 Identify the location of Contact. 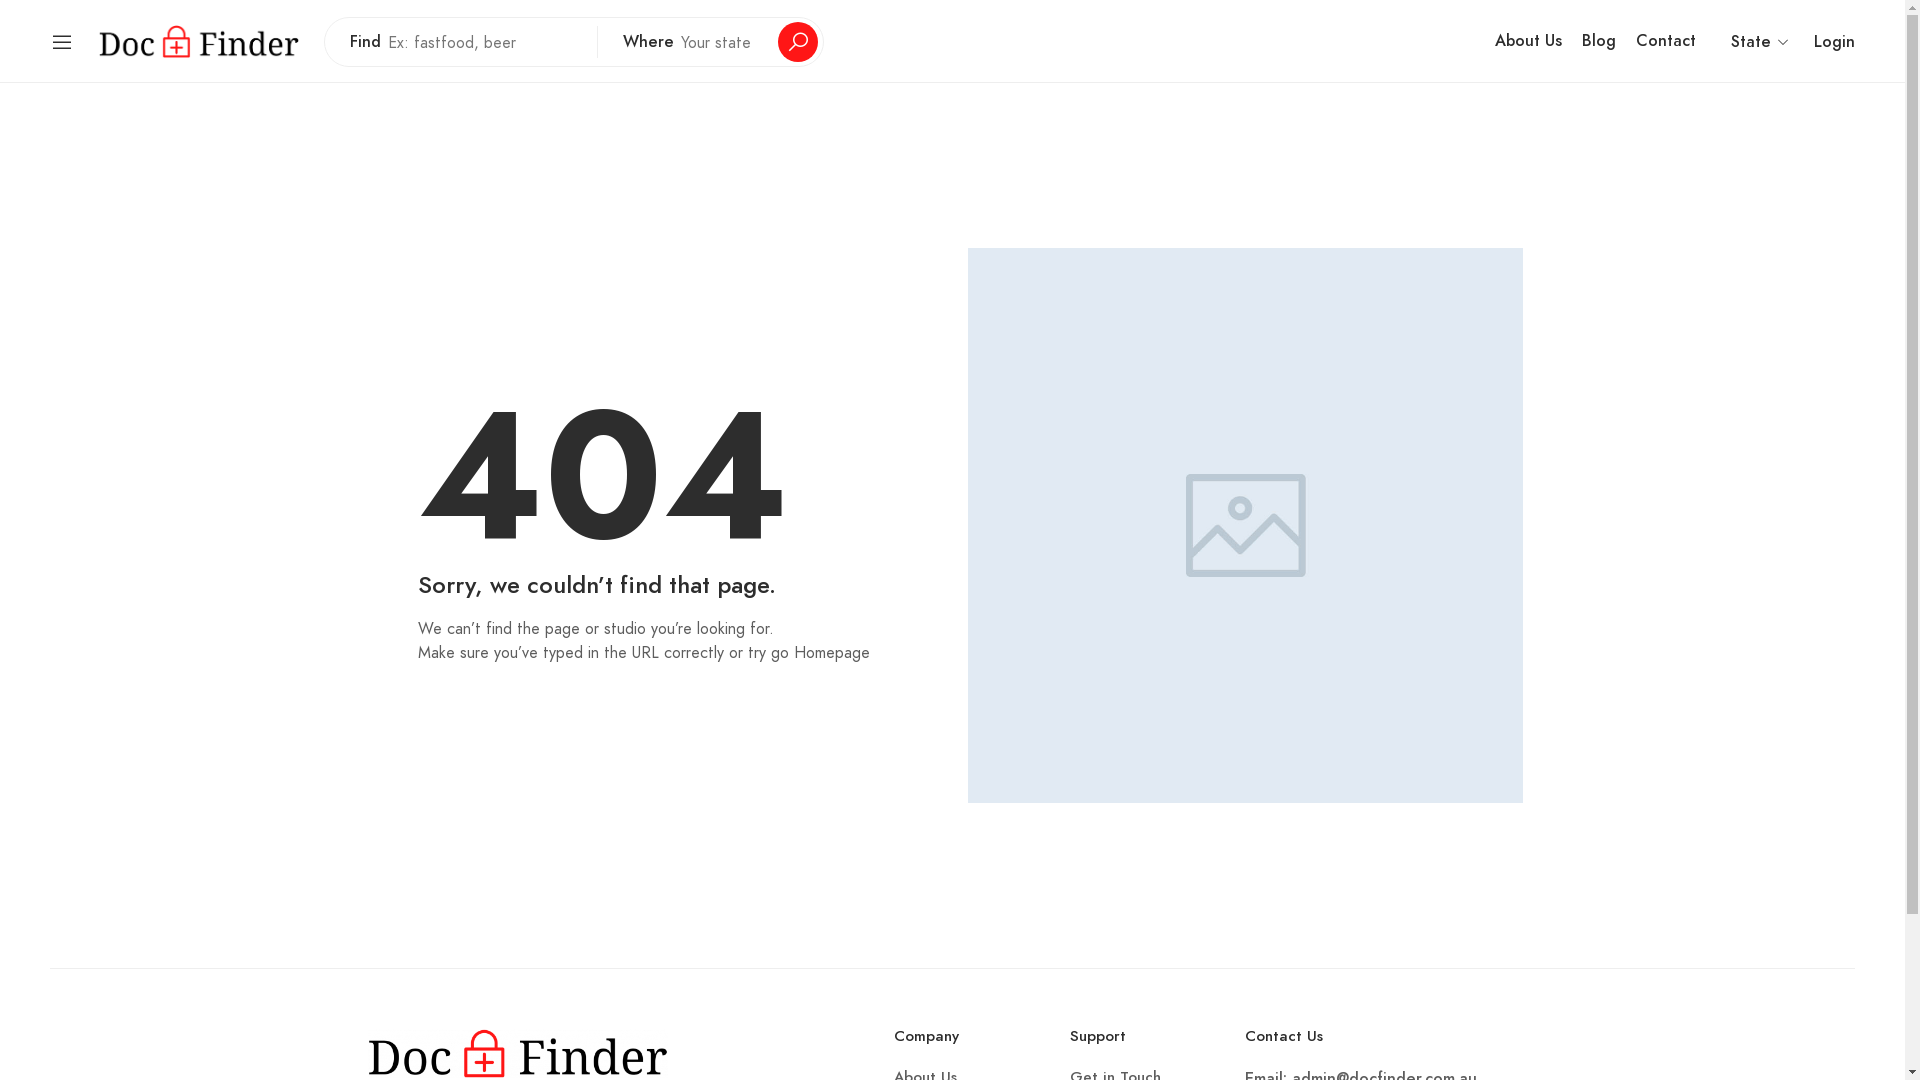
(1666, 42).